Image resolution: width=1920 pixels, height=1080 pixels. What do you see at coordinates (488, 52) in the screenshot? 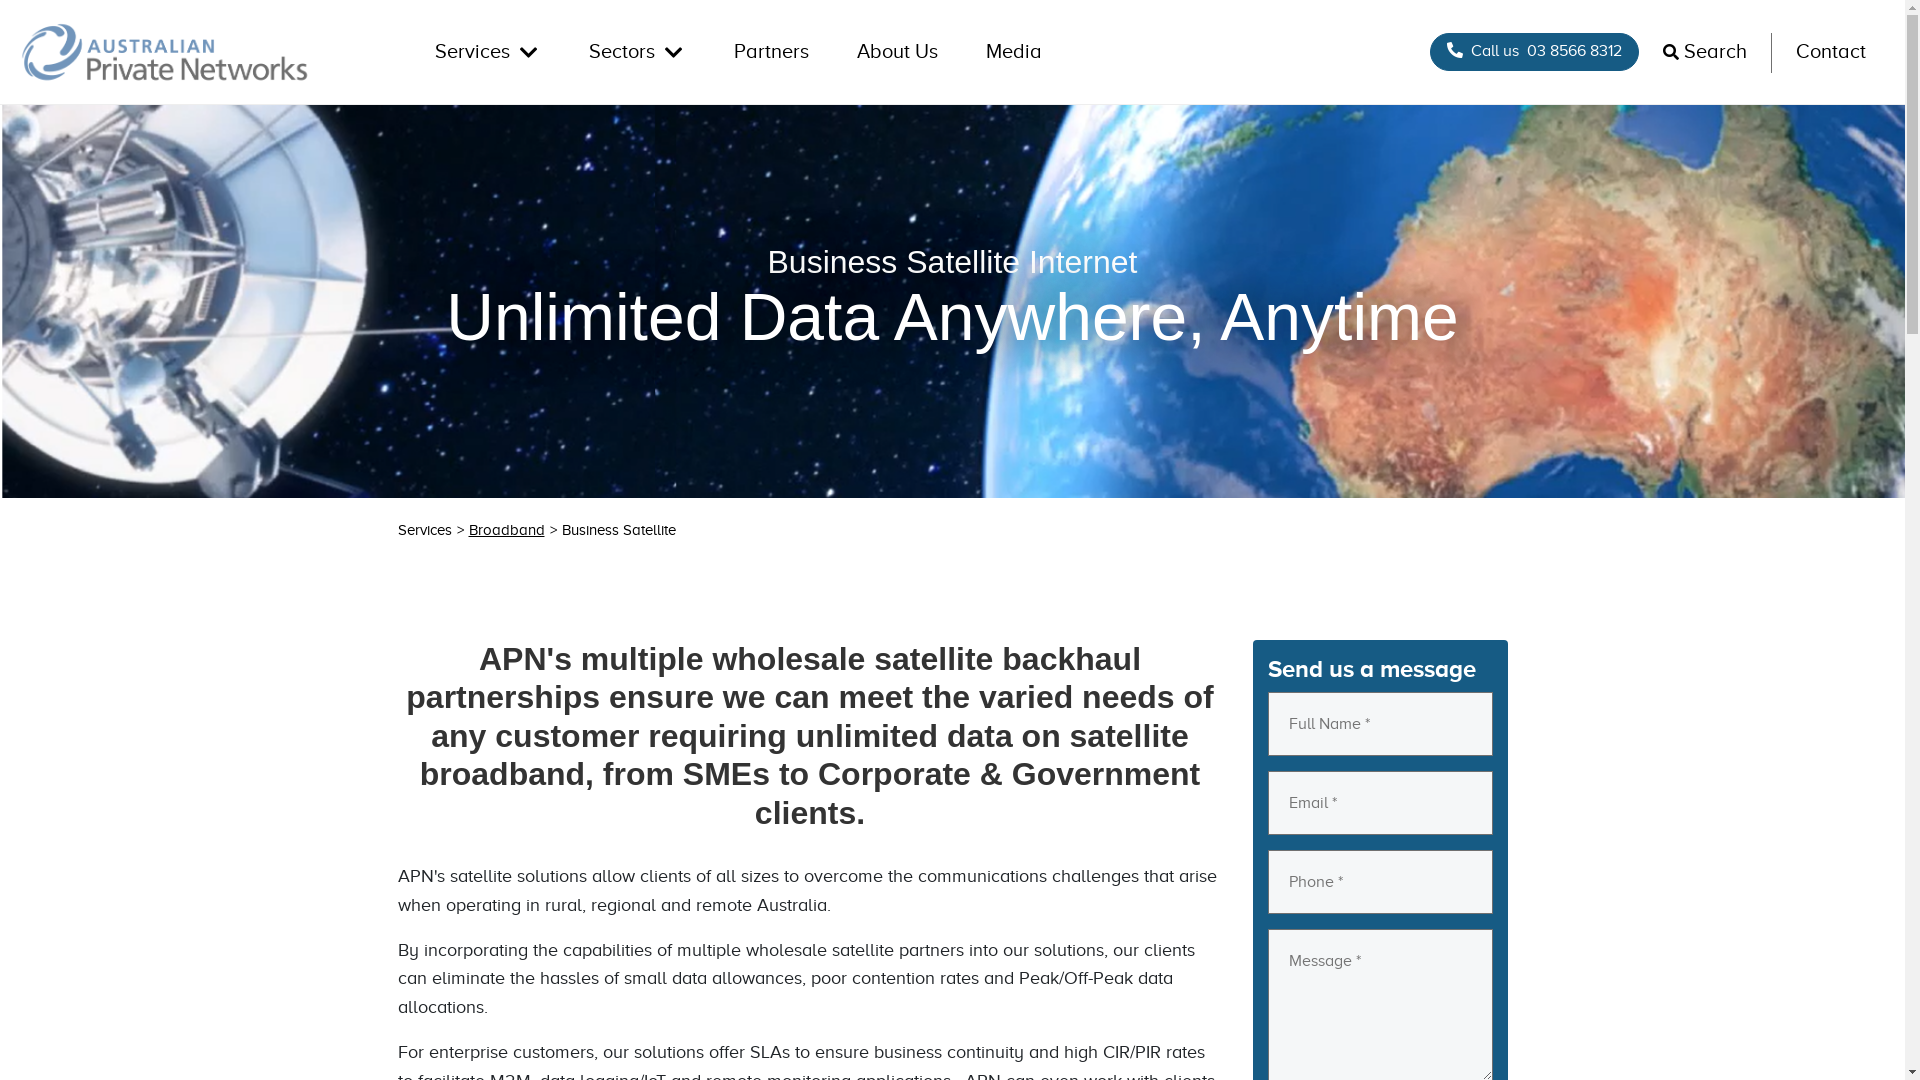
I see `Services` at bounding box center [488, 52].